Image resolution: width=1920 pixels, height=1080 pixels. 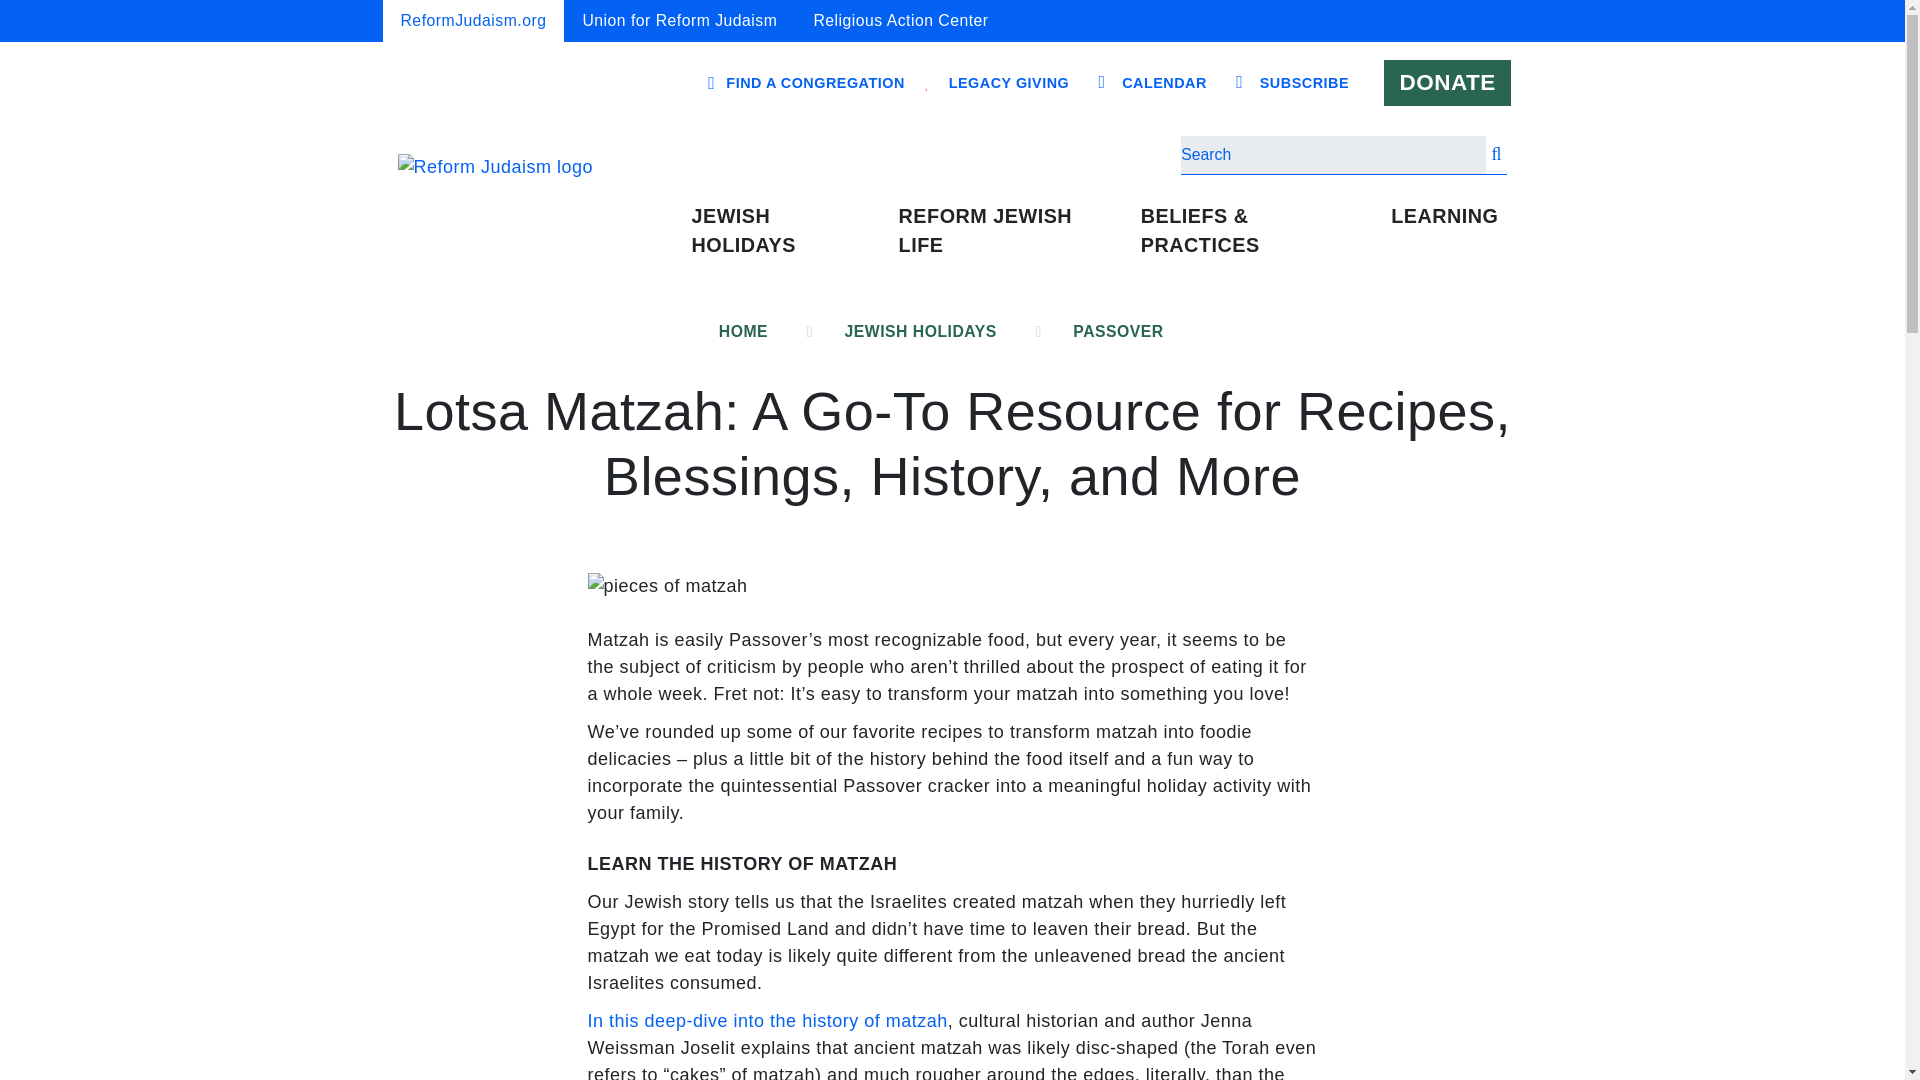 What do you see at coordinates (784, 232) in the screenshot?
I see `JEWISH HOLIDAYS` at bounding box center [784, 232].